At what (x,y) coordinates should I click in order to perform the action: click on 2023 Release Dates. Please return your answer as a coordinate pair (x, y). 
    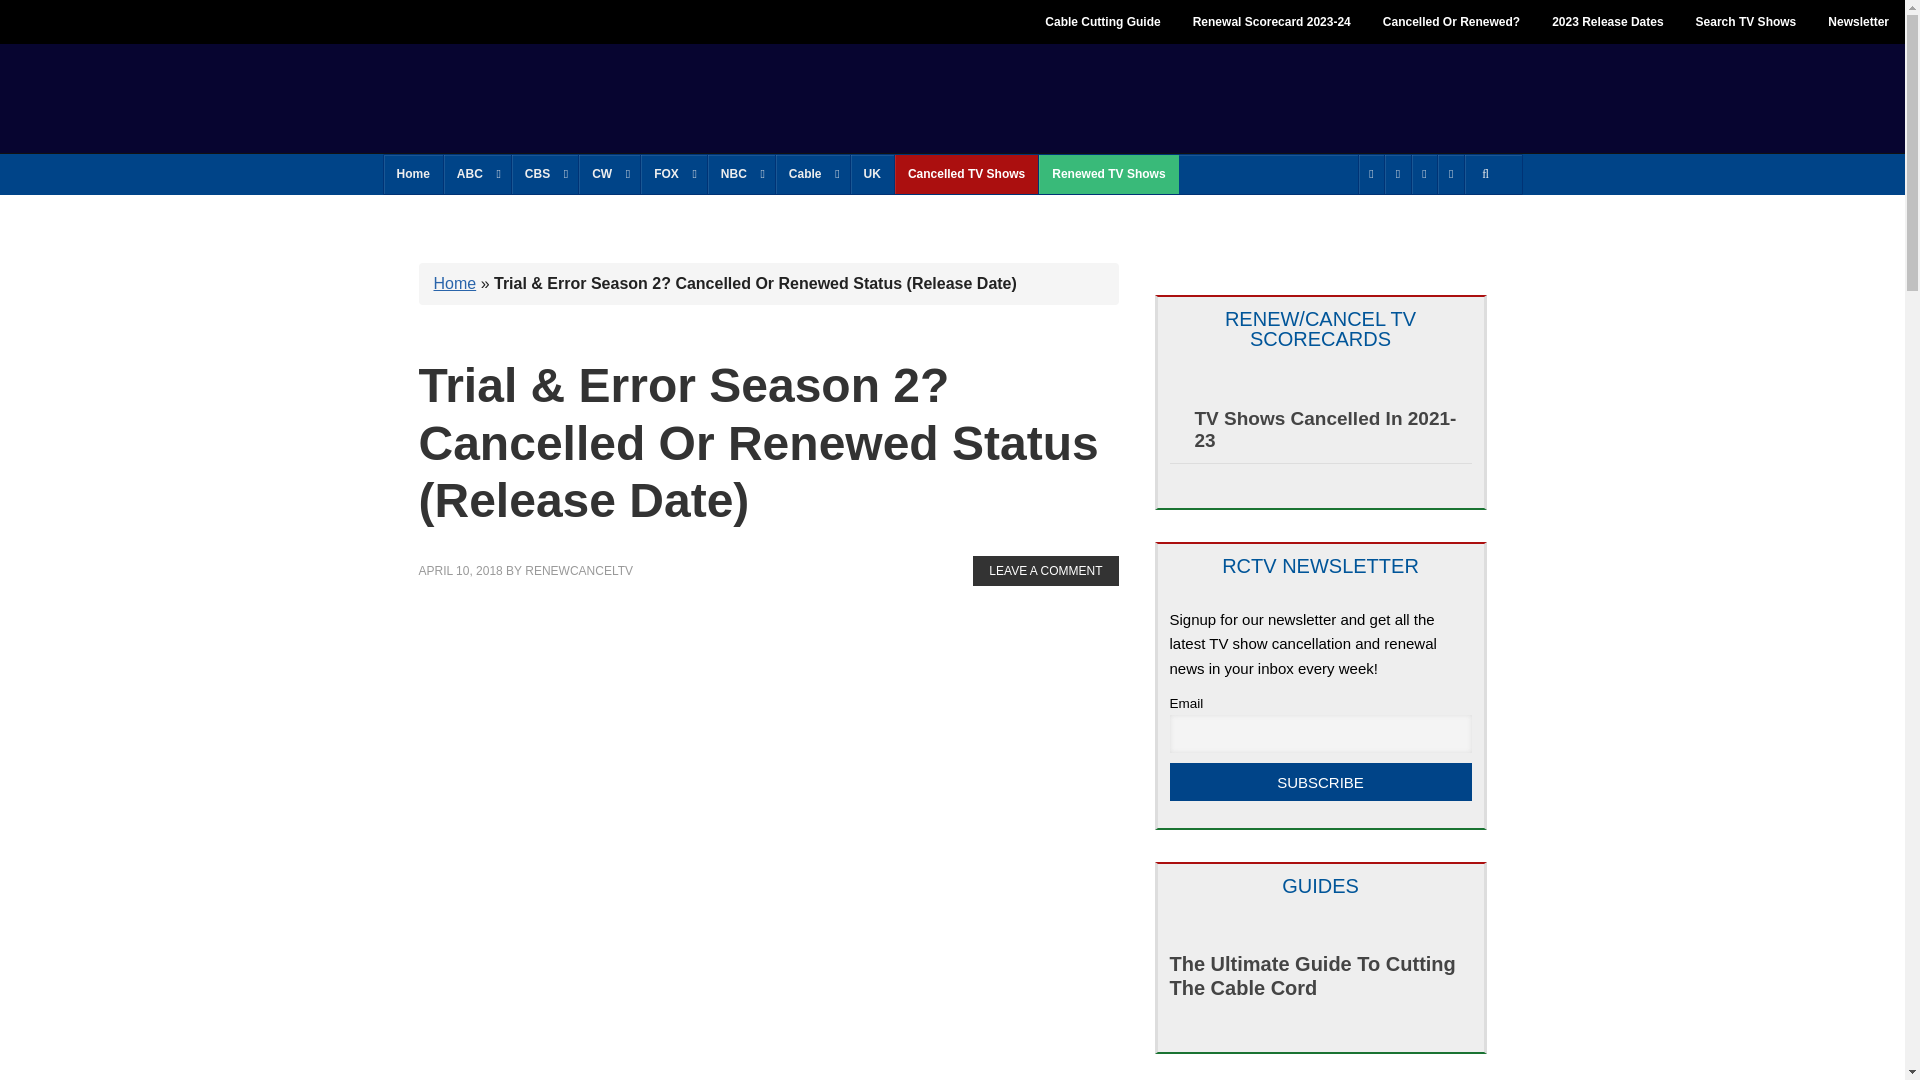
    Looking at the image, I should click on (1607, 22).